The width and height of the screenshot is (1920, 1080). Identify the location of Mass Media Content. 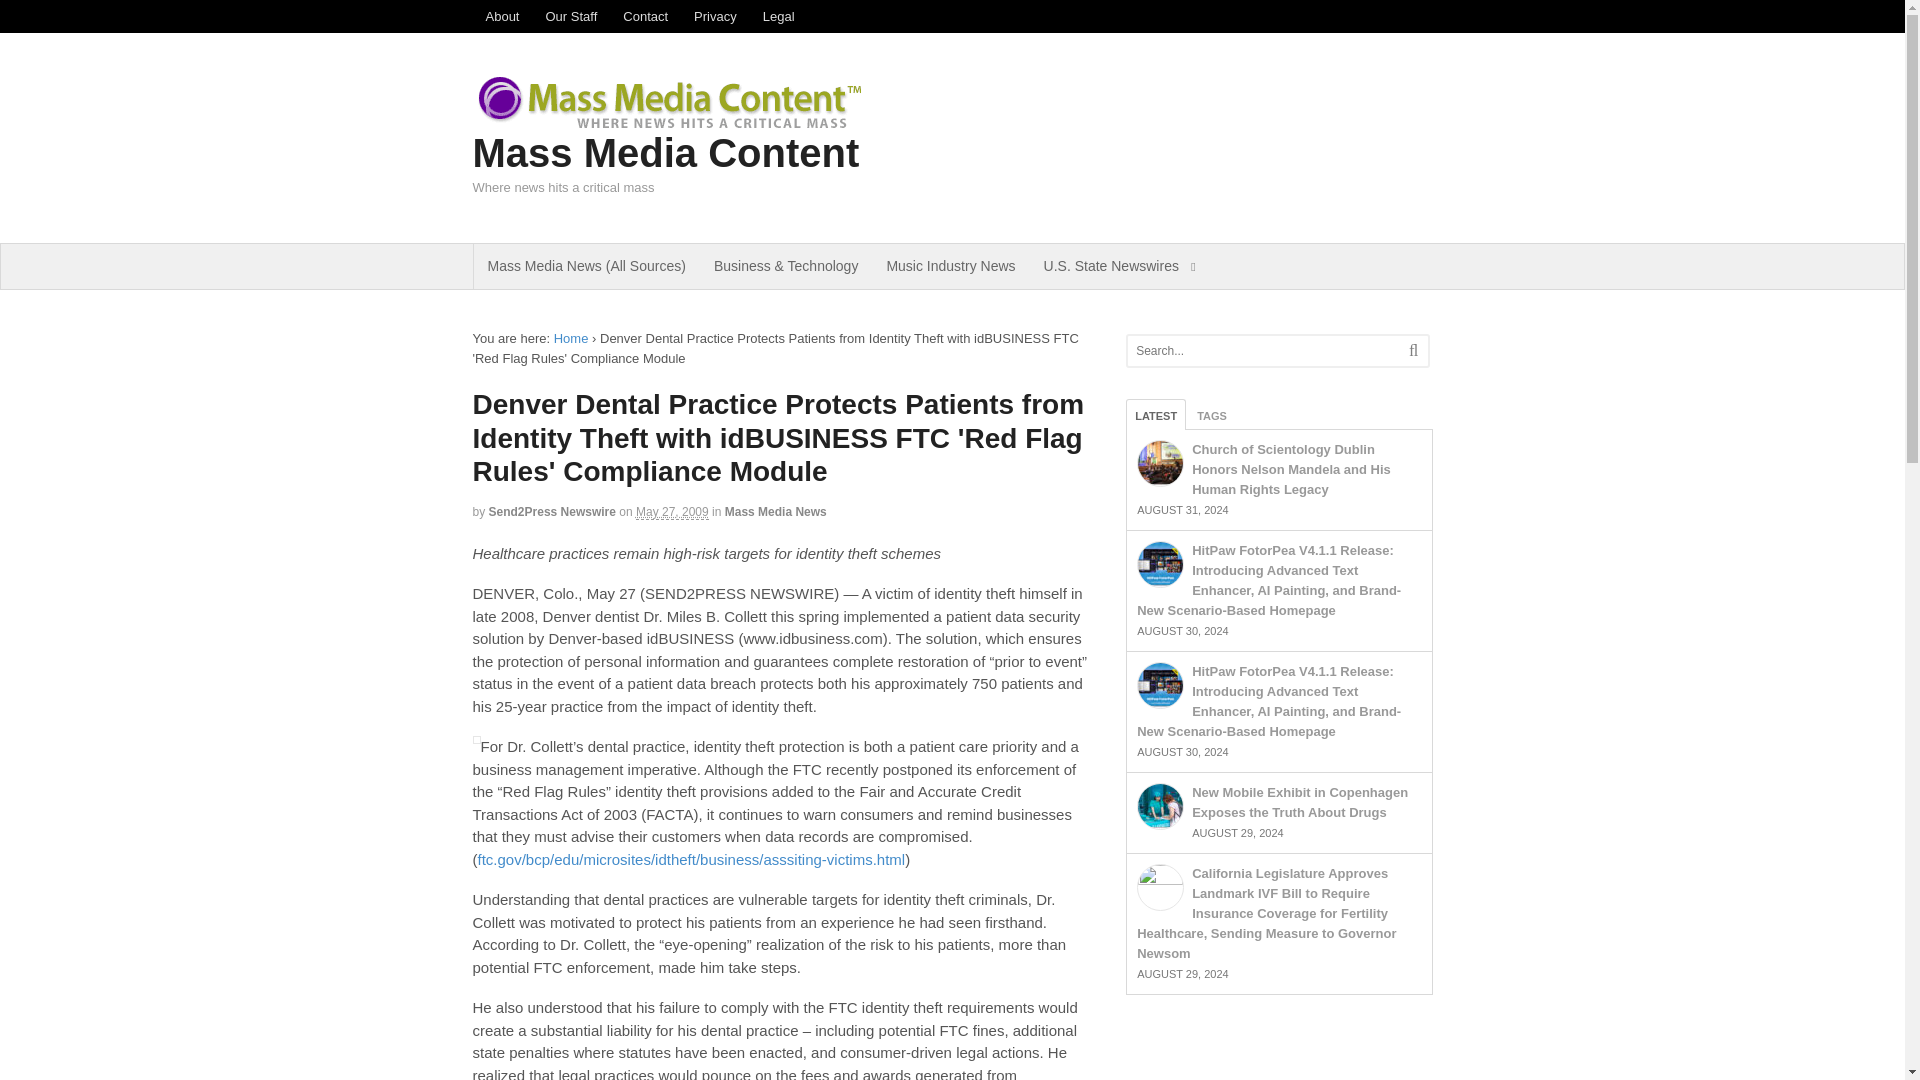
(572, 338).